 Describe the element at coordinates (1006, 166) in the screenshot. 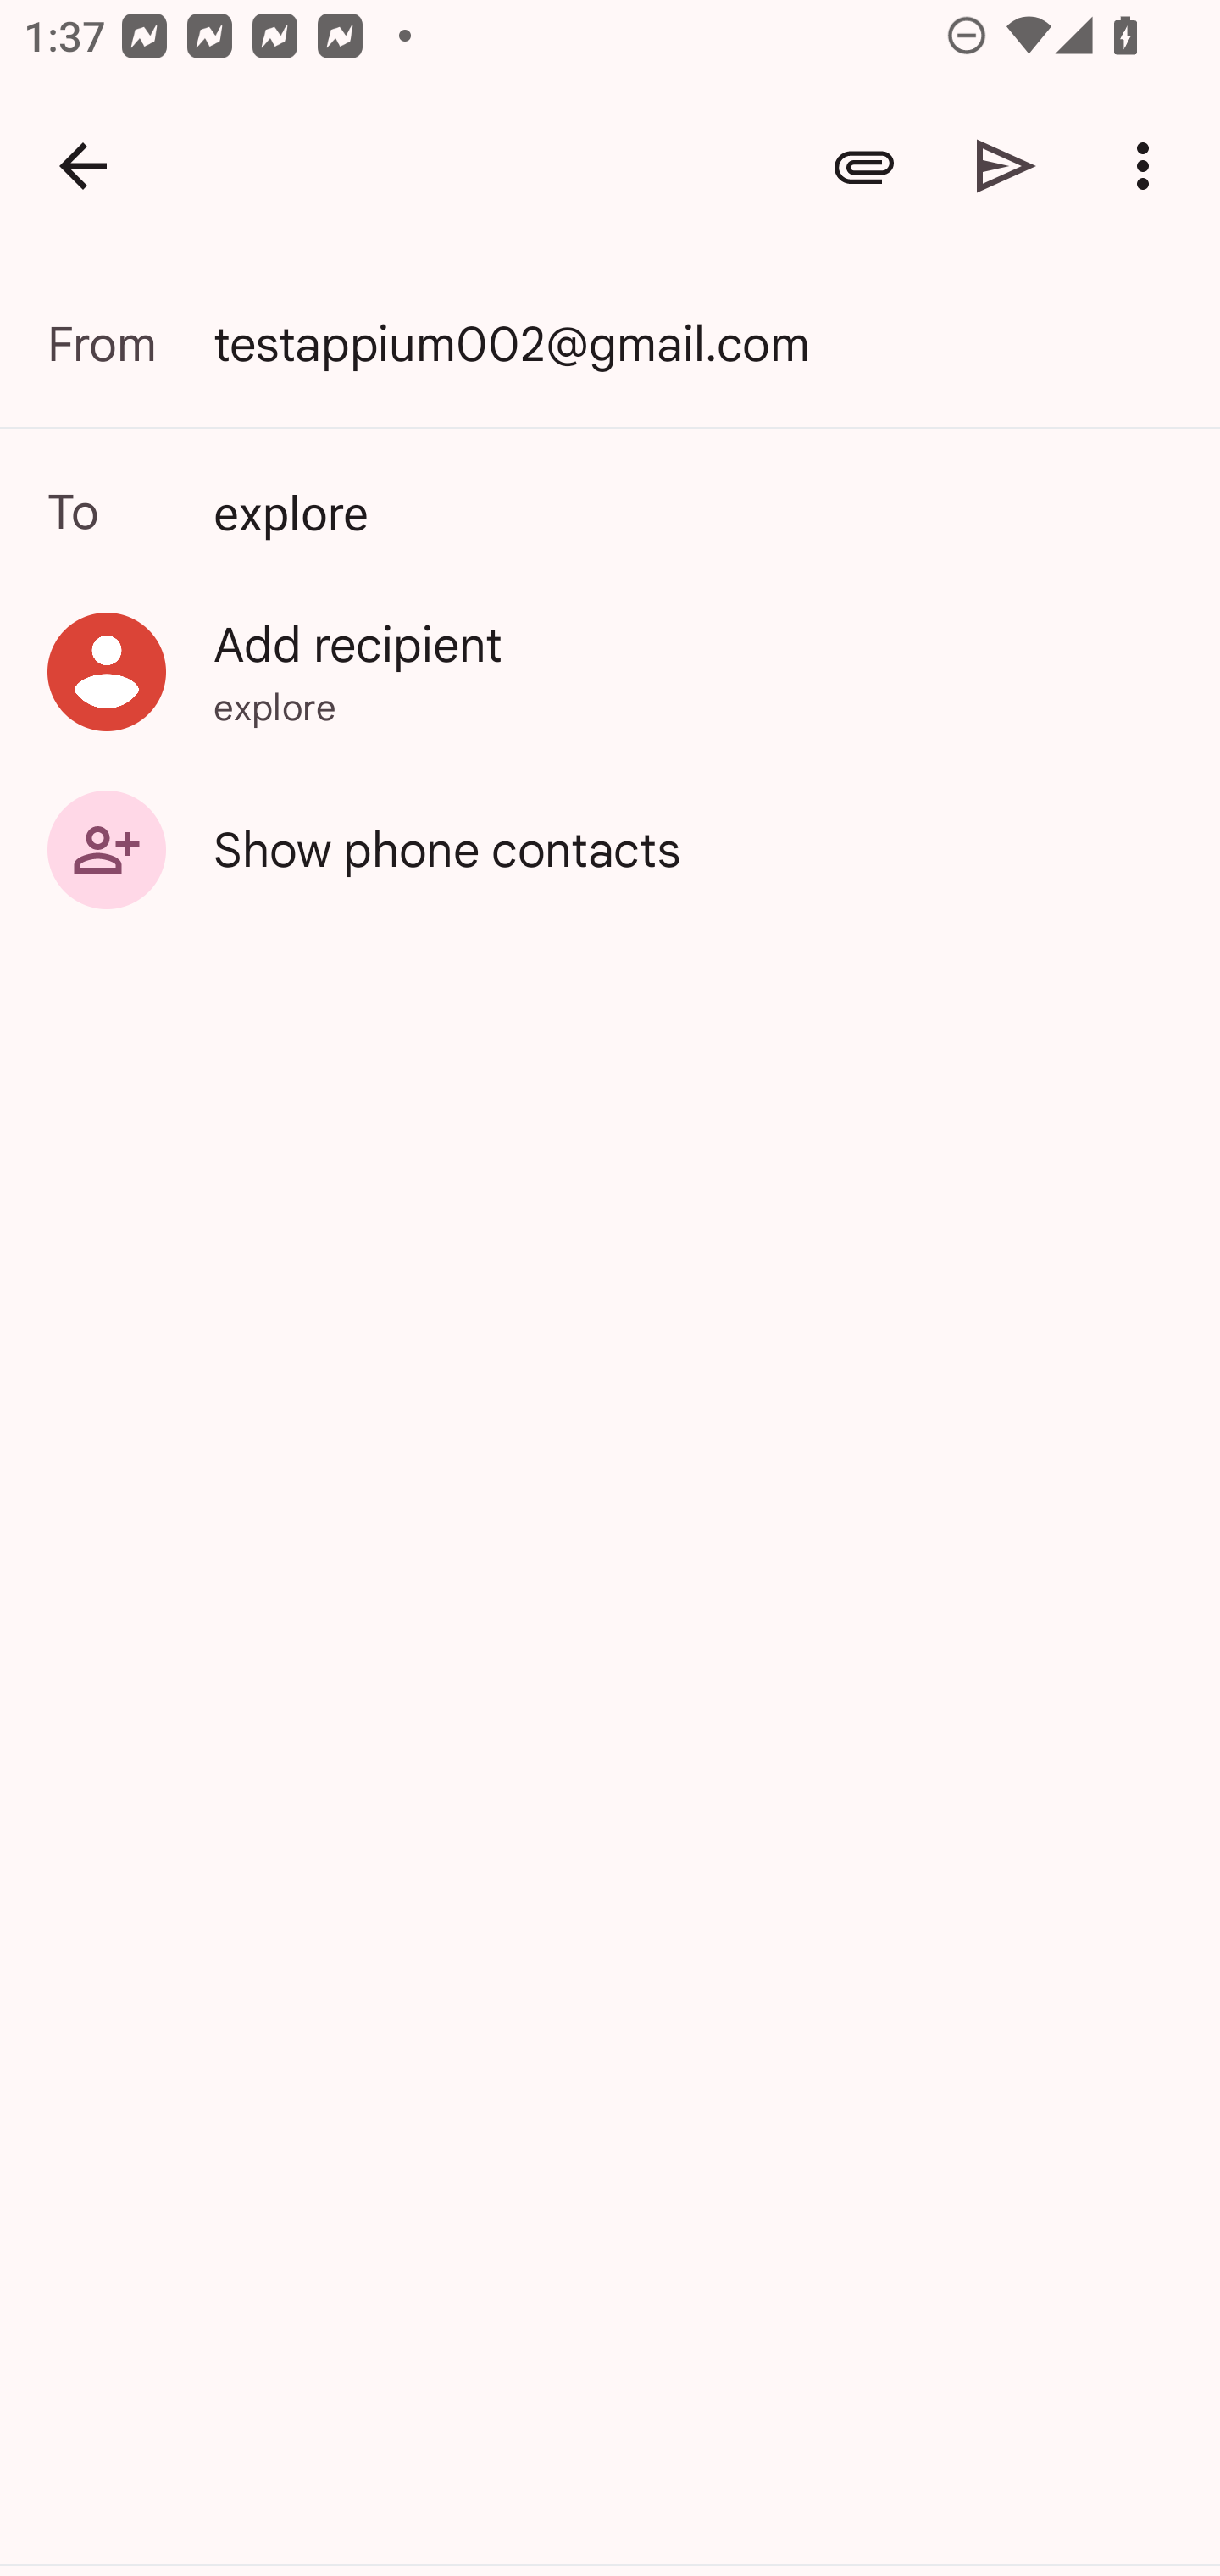

I see `Send` at that location.